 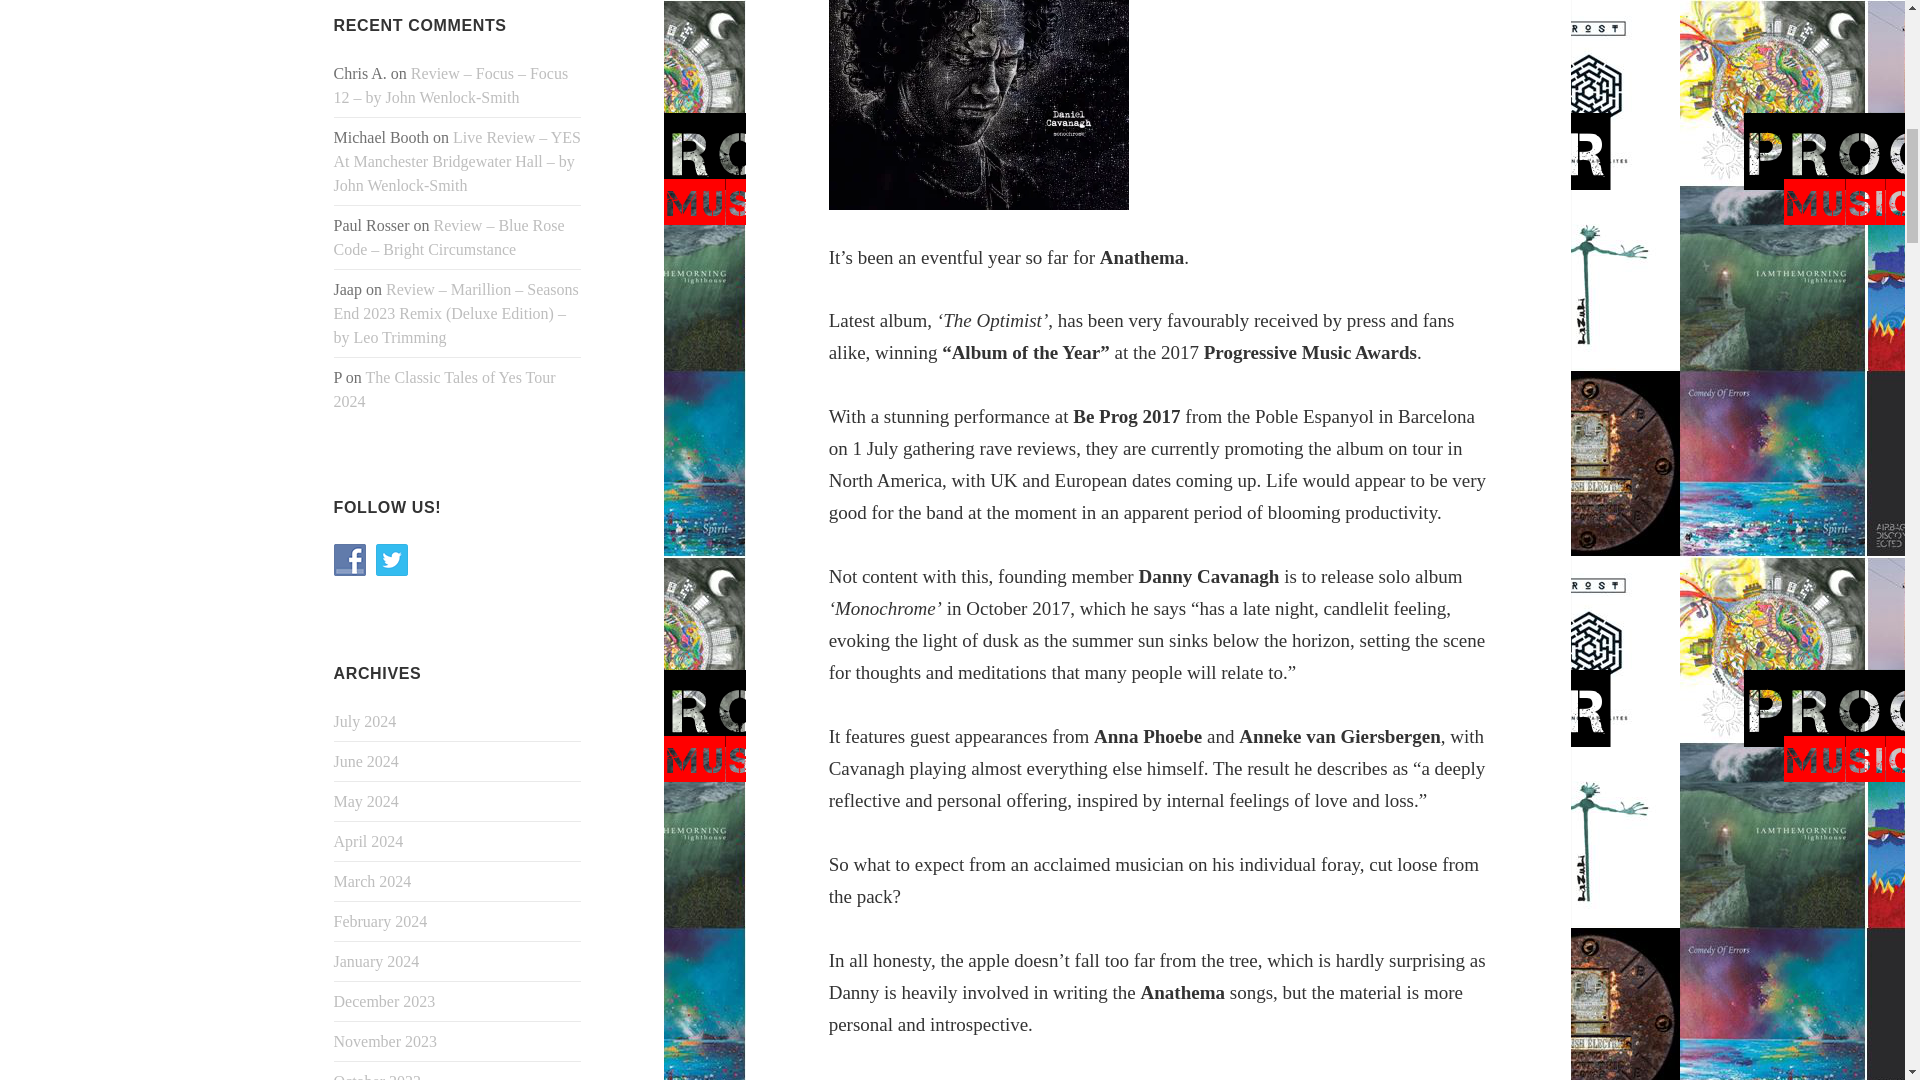 What do you see at coordinates (386, 1040) in the screenshot?
I see `November 2023` at bounding box center [386, 1040].